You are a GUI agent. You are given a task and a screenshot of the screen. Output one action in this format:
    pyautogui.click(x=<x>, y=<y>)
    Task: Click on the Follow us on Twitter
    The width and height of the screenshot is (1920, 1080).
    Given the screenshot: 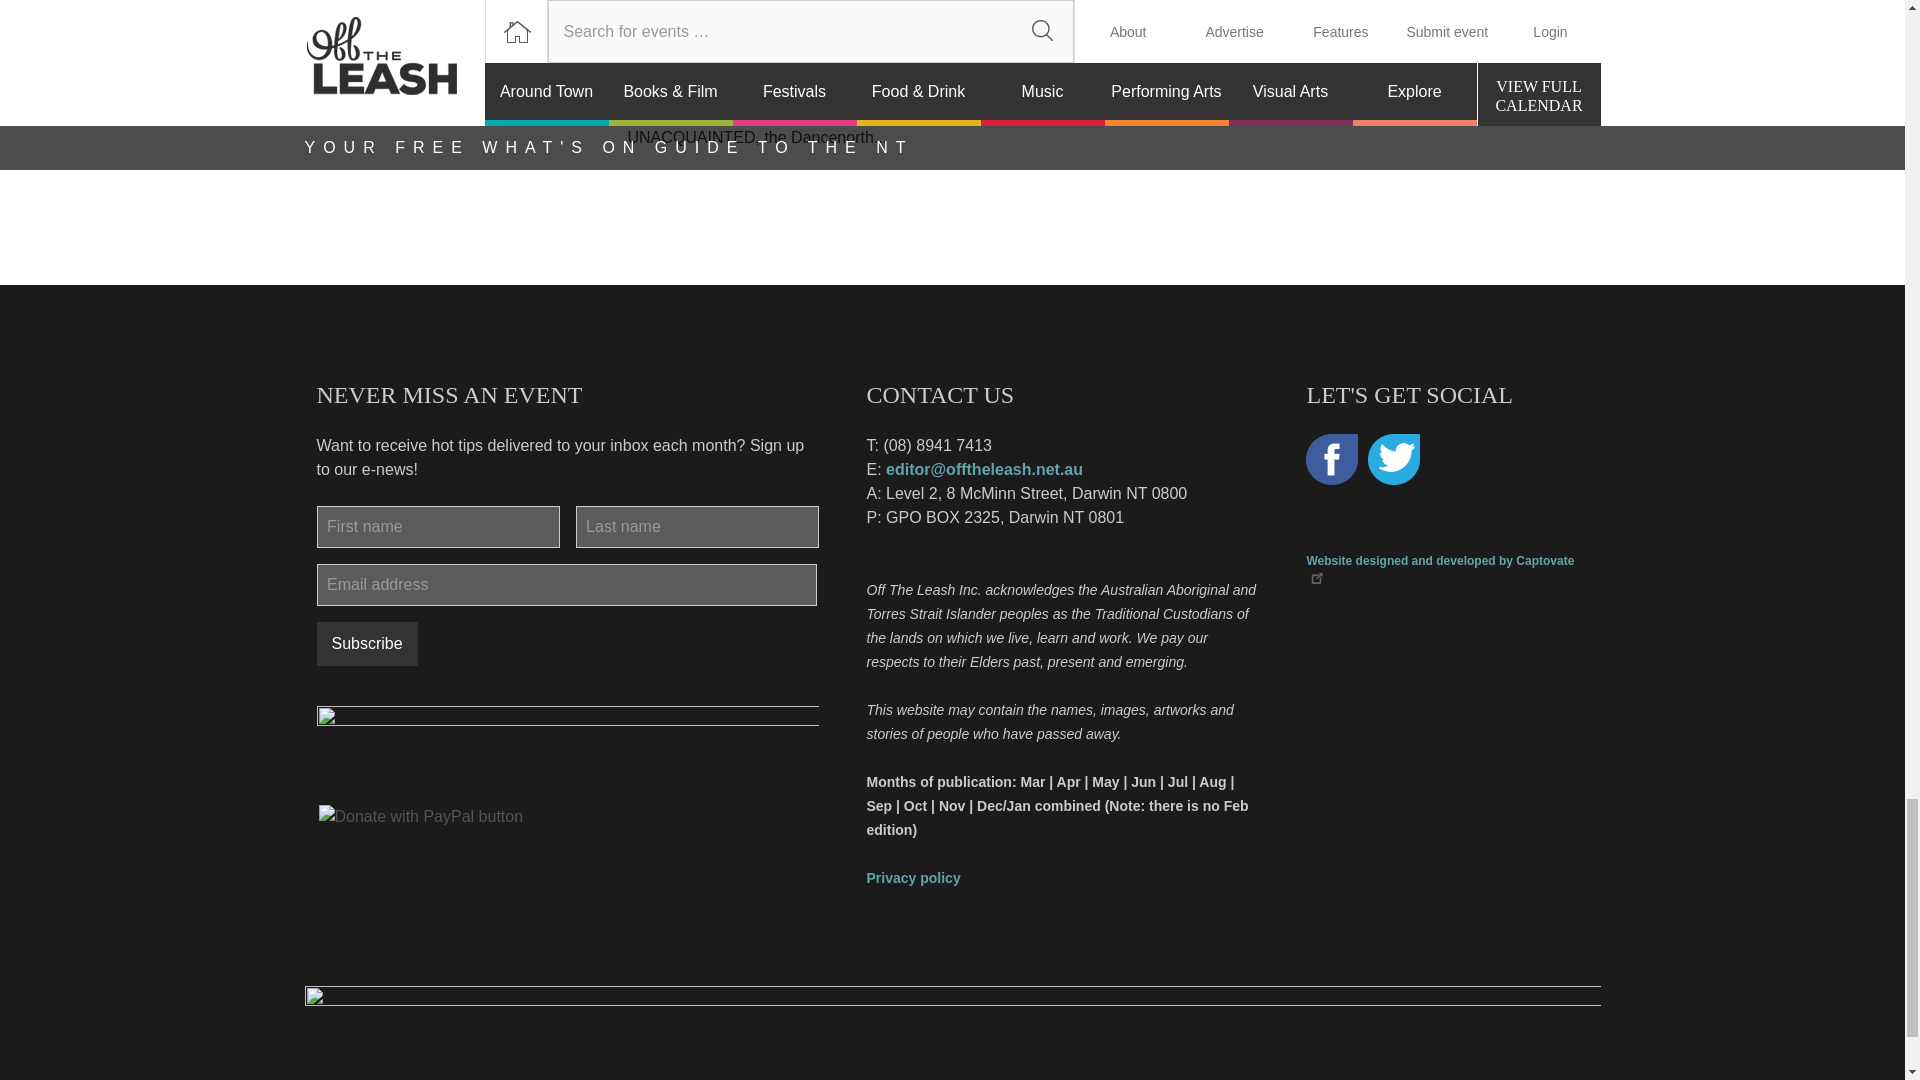 What is the action you would take?
    pyautogui.click(x=1394, y=460)
    